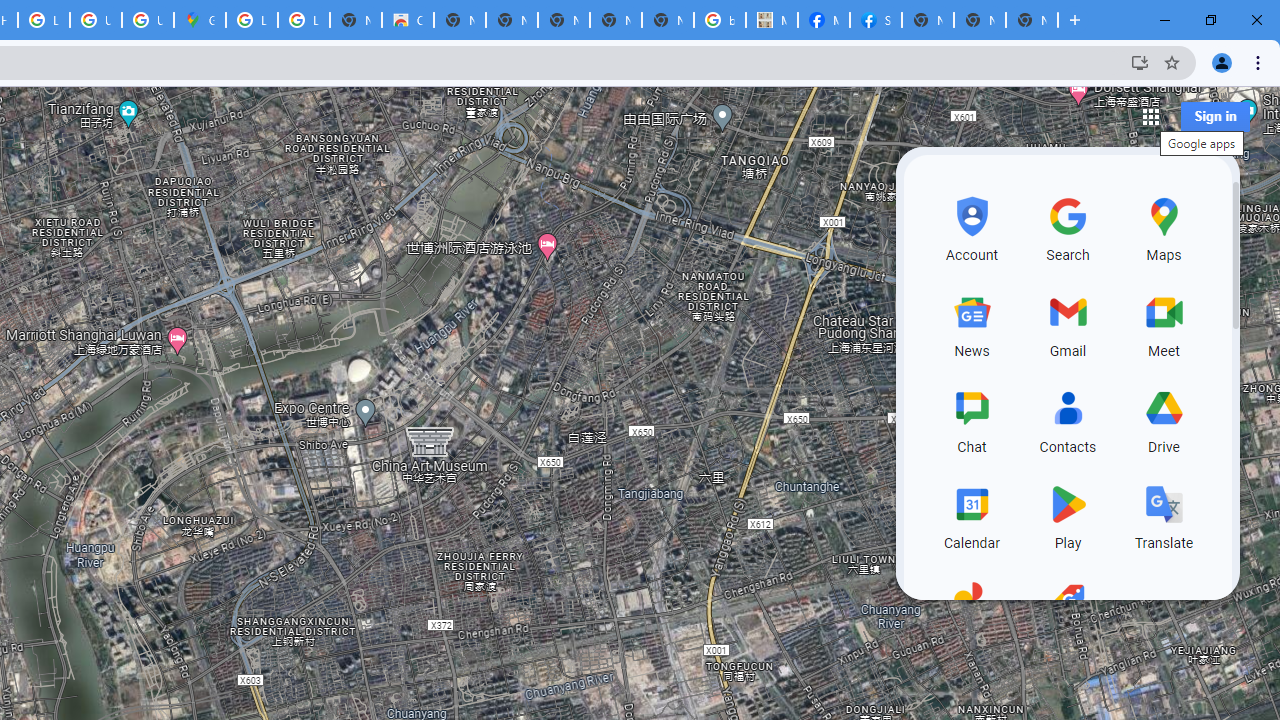 This screenshot has width=1280, height=720. I want to click on Chrome Web Store, so click(407, 20).